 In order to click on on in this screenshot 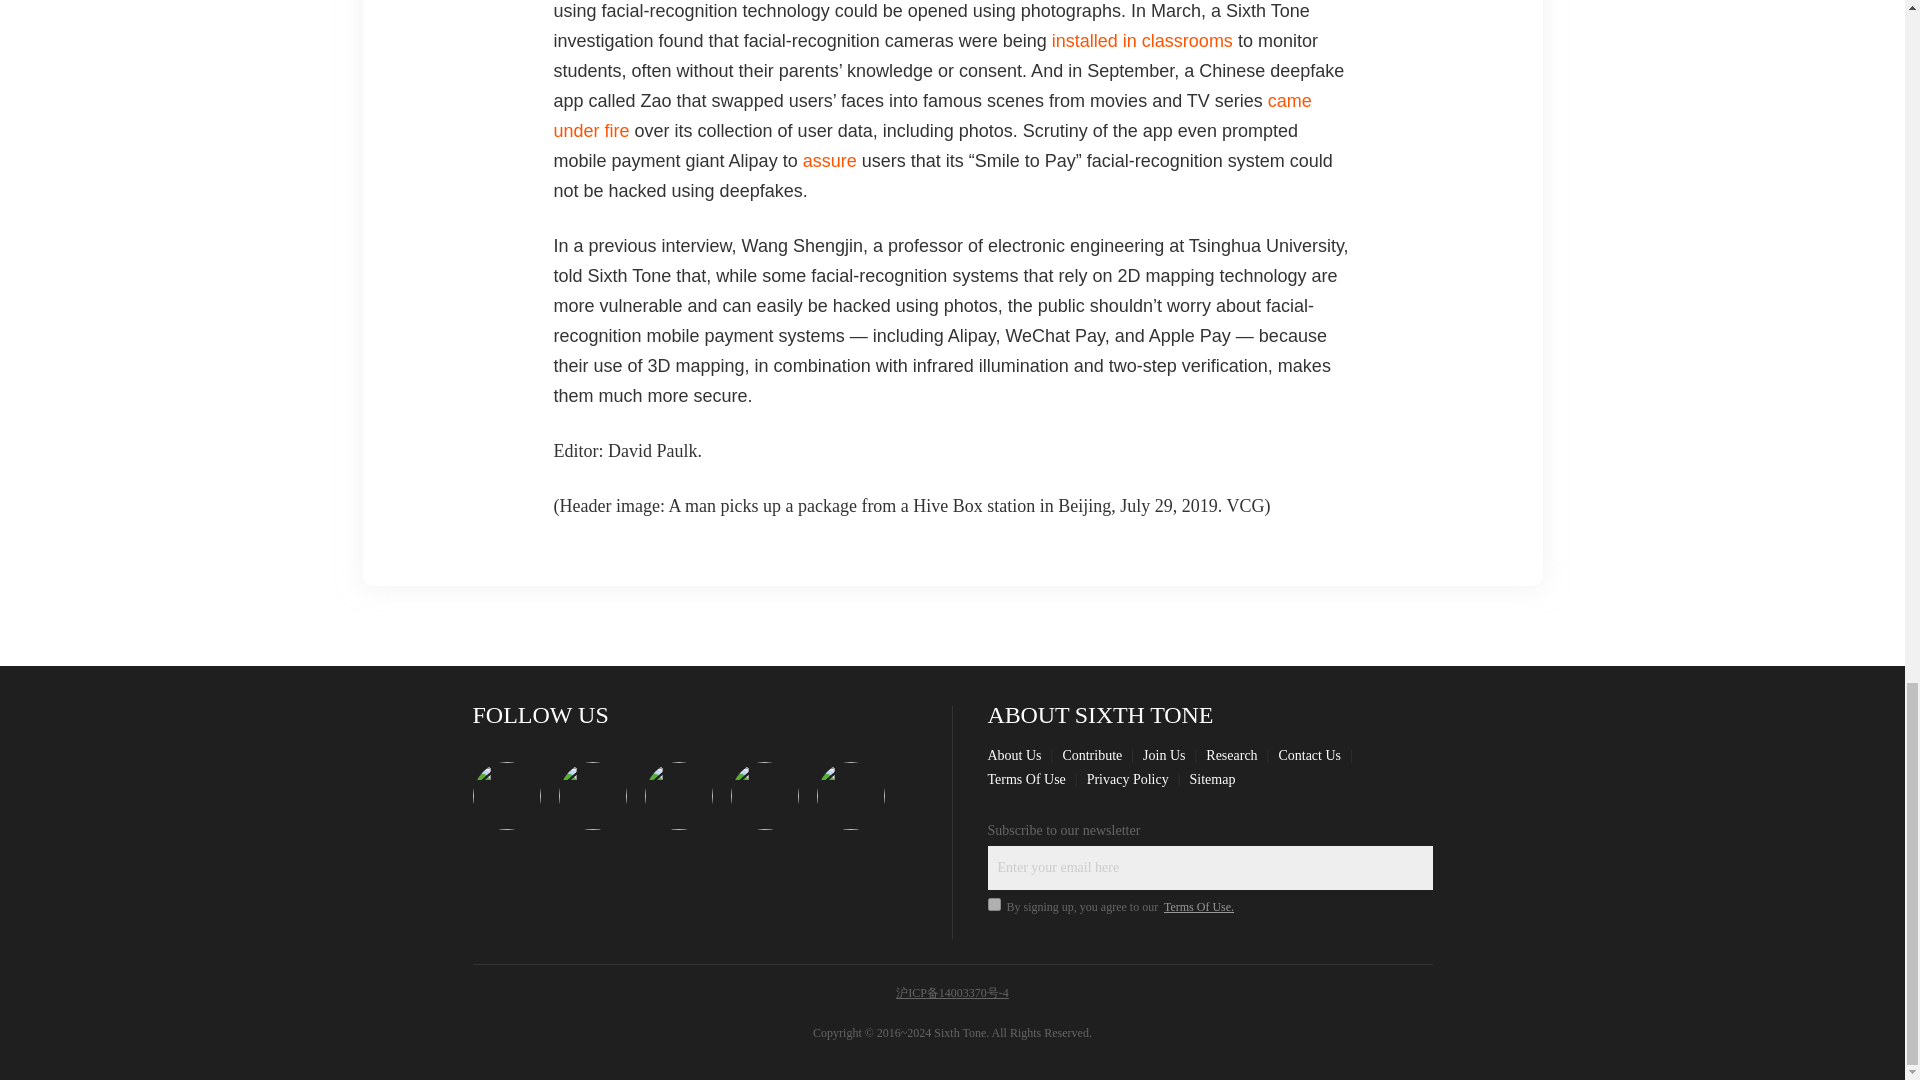, I will do `click(994, 904)`.